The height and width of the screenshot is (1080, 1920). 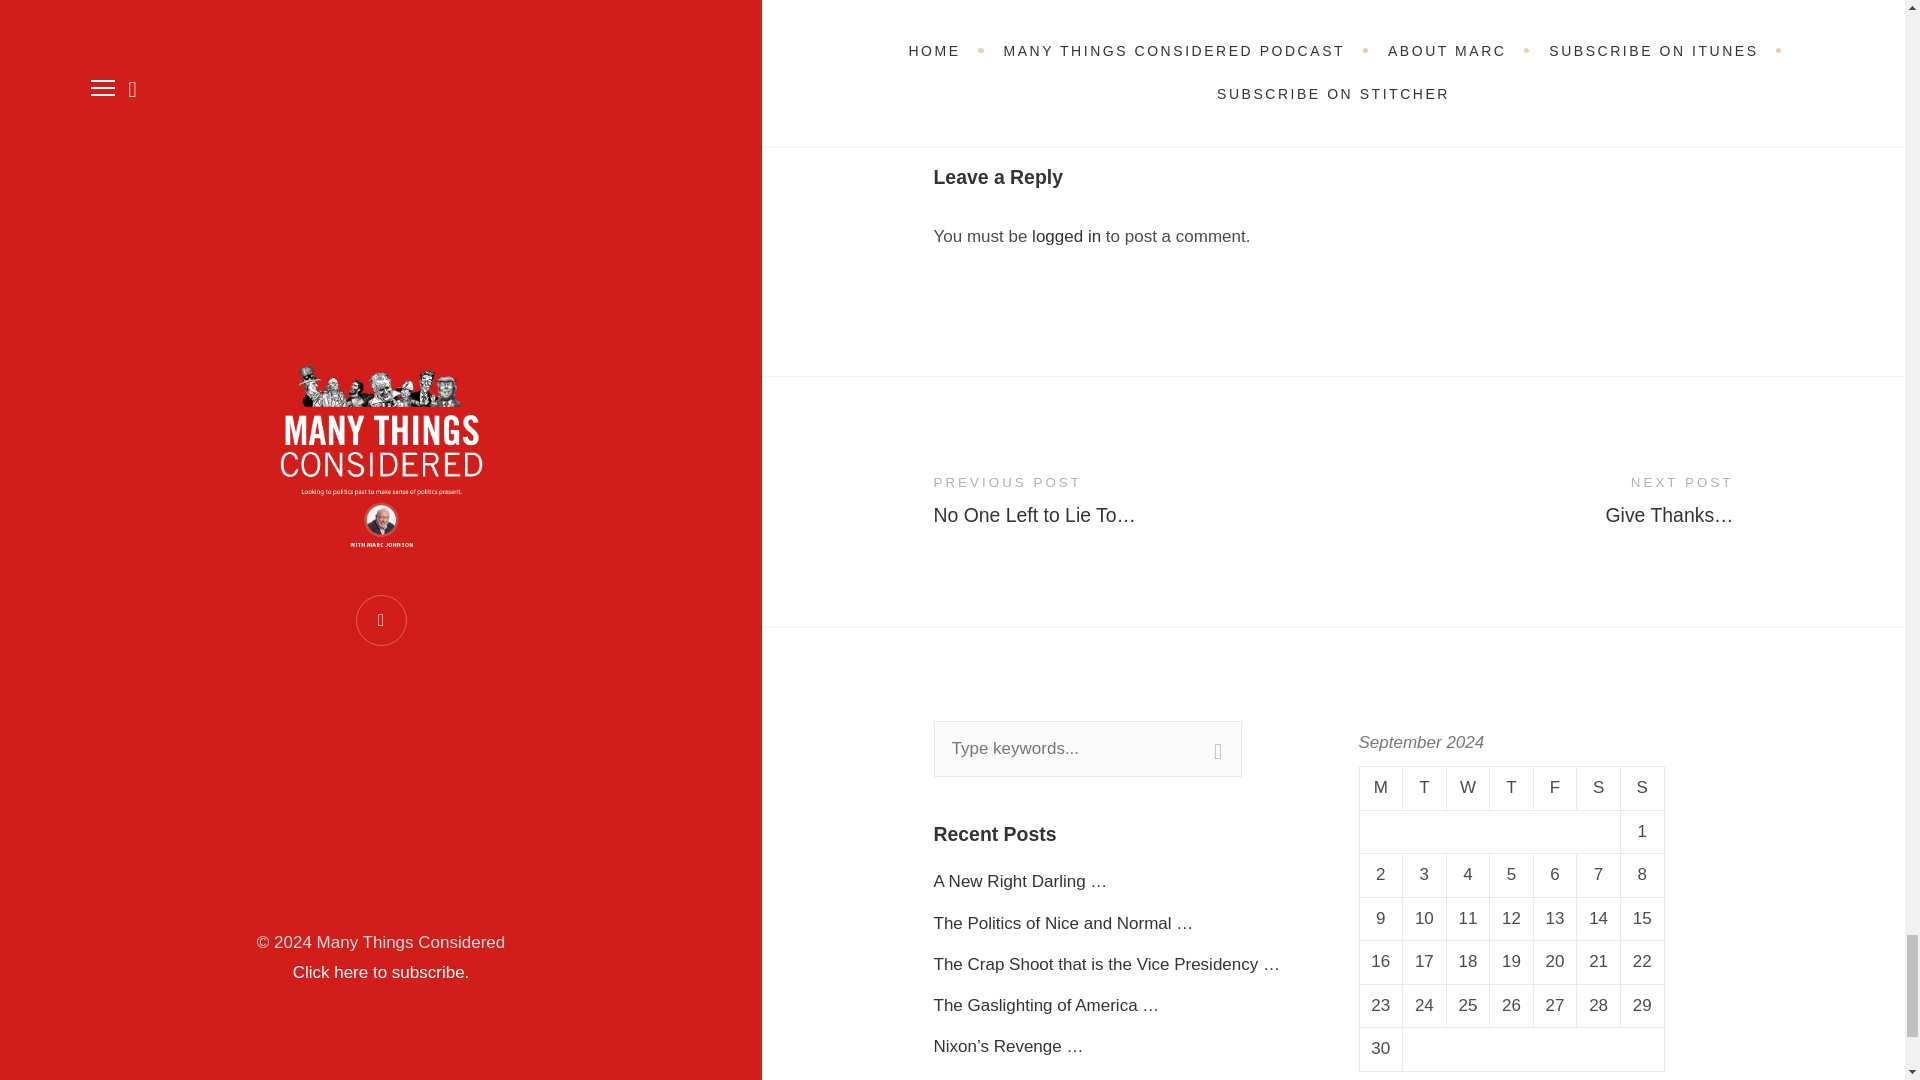 I want to click on Monday, so click(x=1381, y=788).